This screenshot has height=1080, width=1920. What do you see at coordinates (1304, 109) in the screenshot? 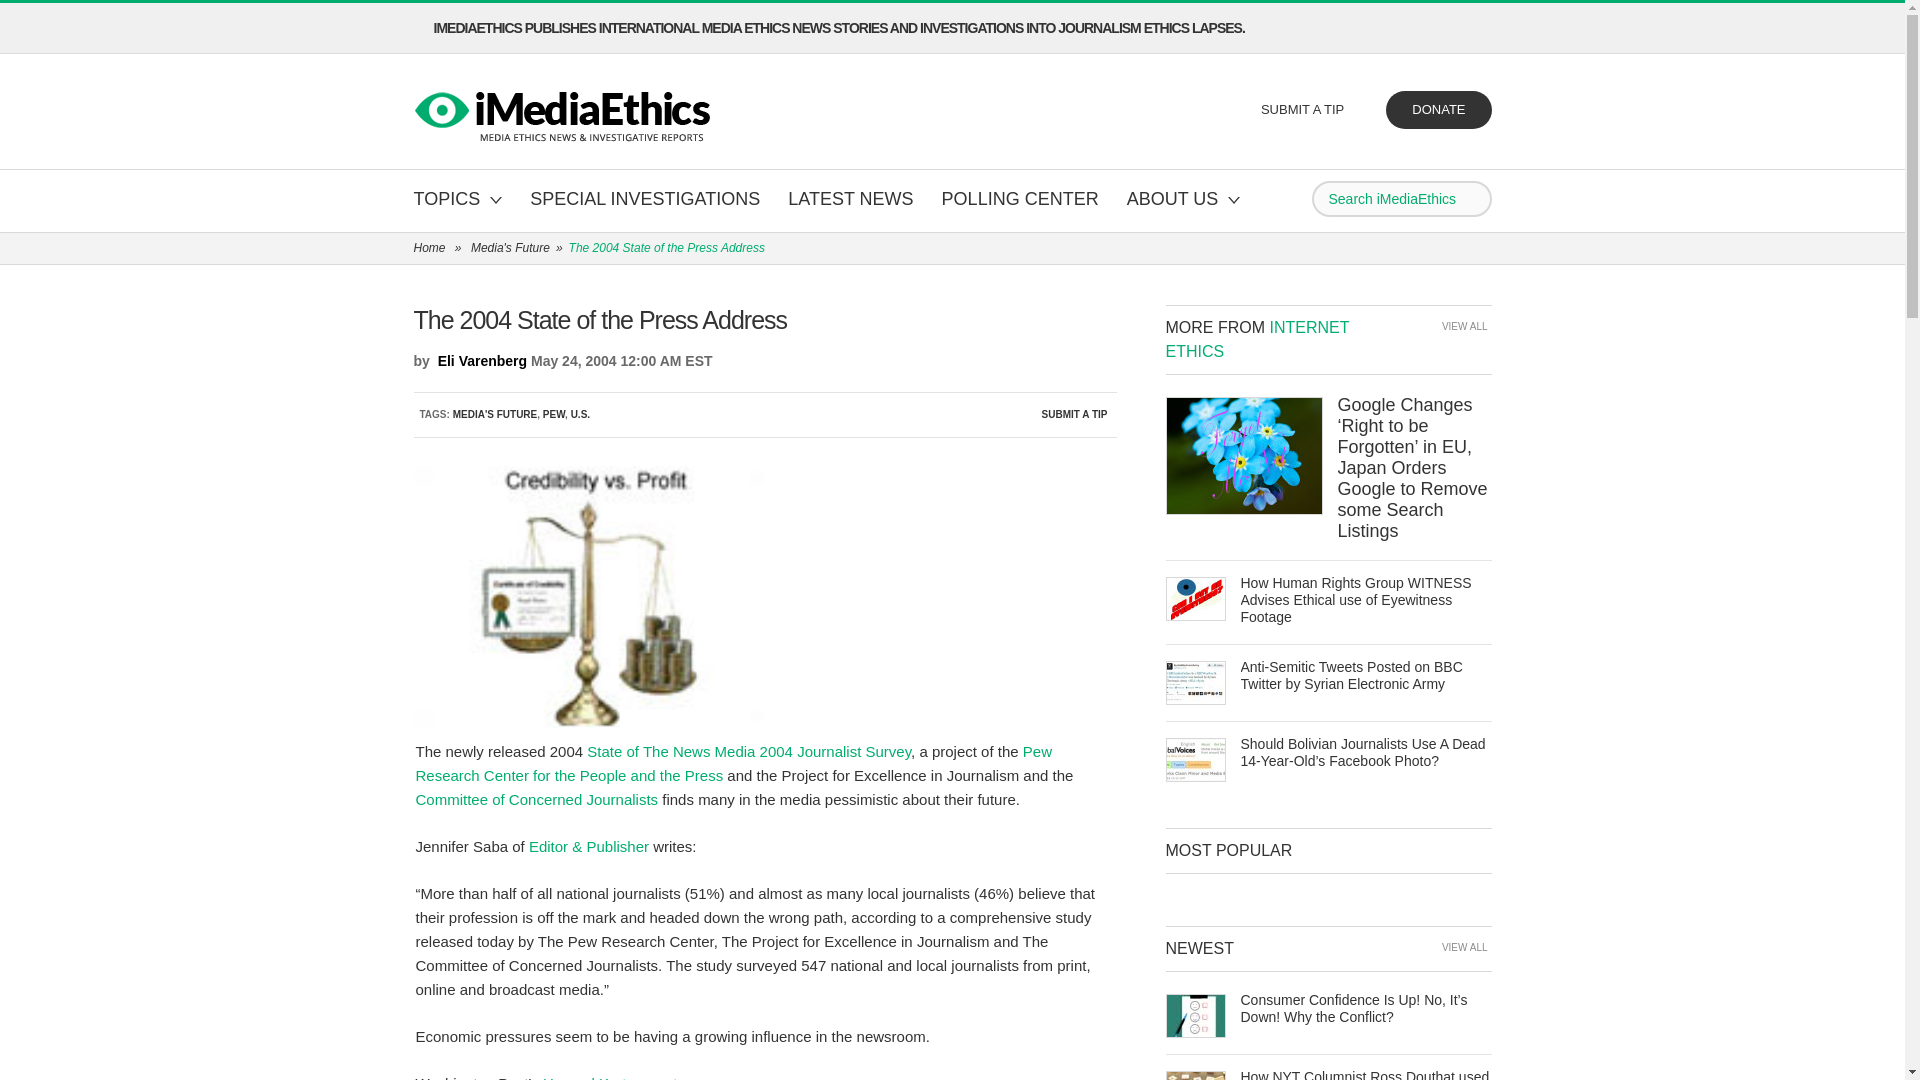
I see `SUBMIT A TIP` at bounding box center [1304, 109].